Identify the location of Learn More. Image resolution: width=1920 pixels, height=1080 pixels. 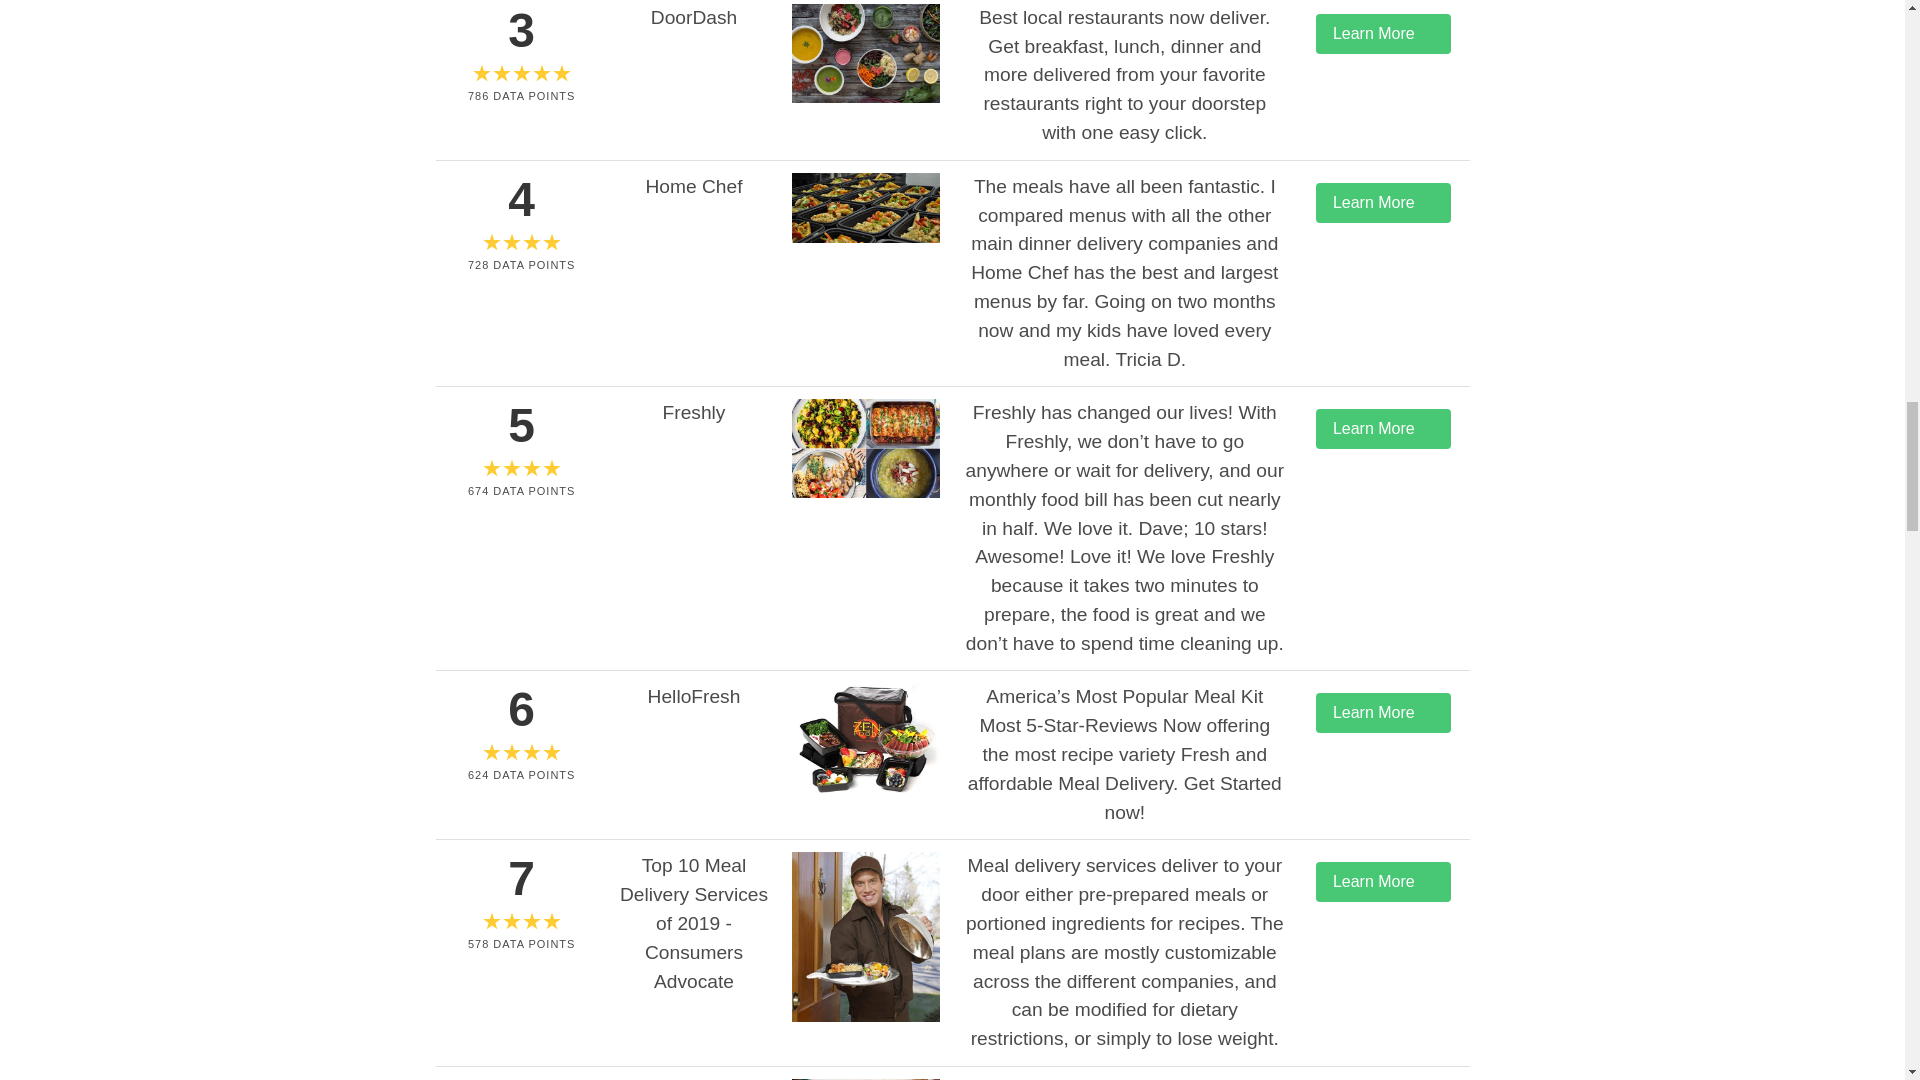
(1383, 881).